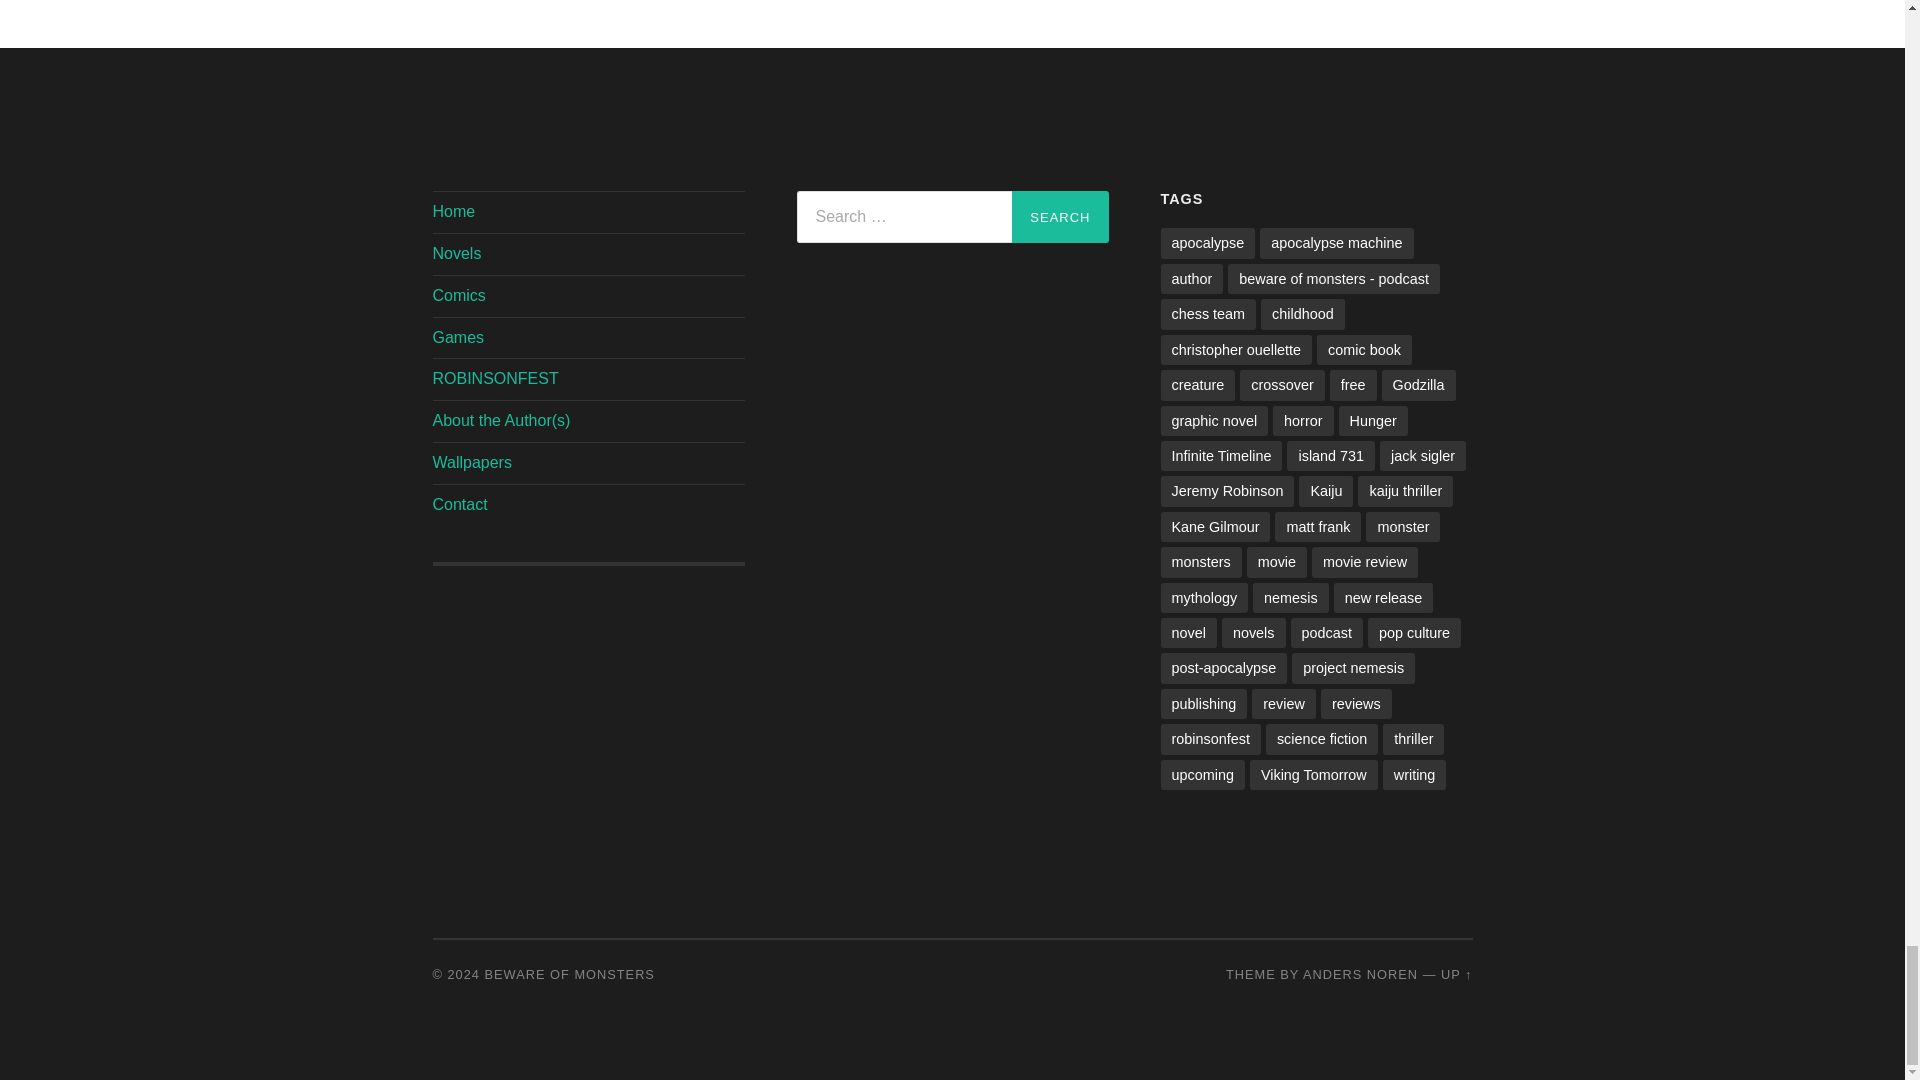 This screenshot has height=1080, width=1920. I want to click on To the top, so click(1456, 974).